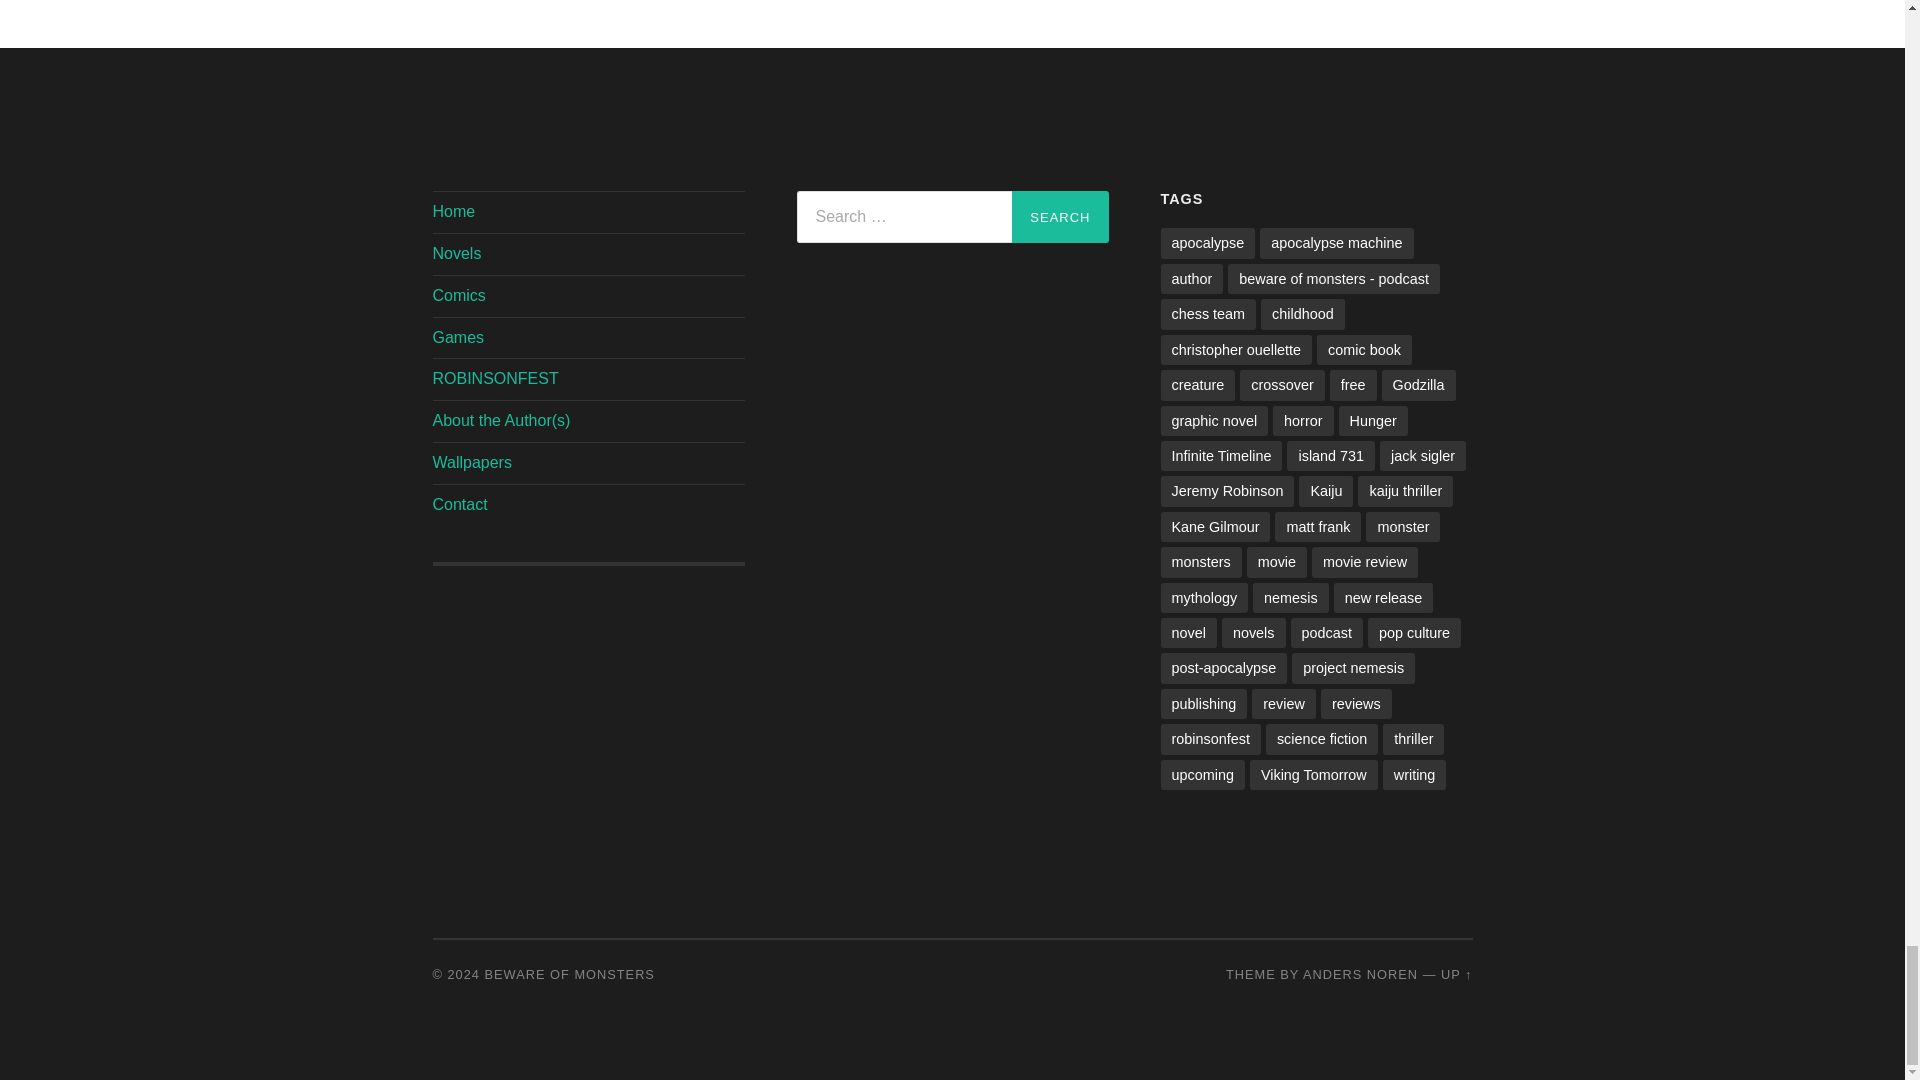 This screenshot has height=1080, width=1920. I want to click on To the top, so click(1456, 974).